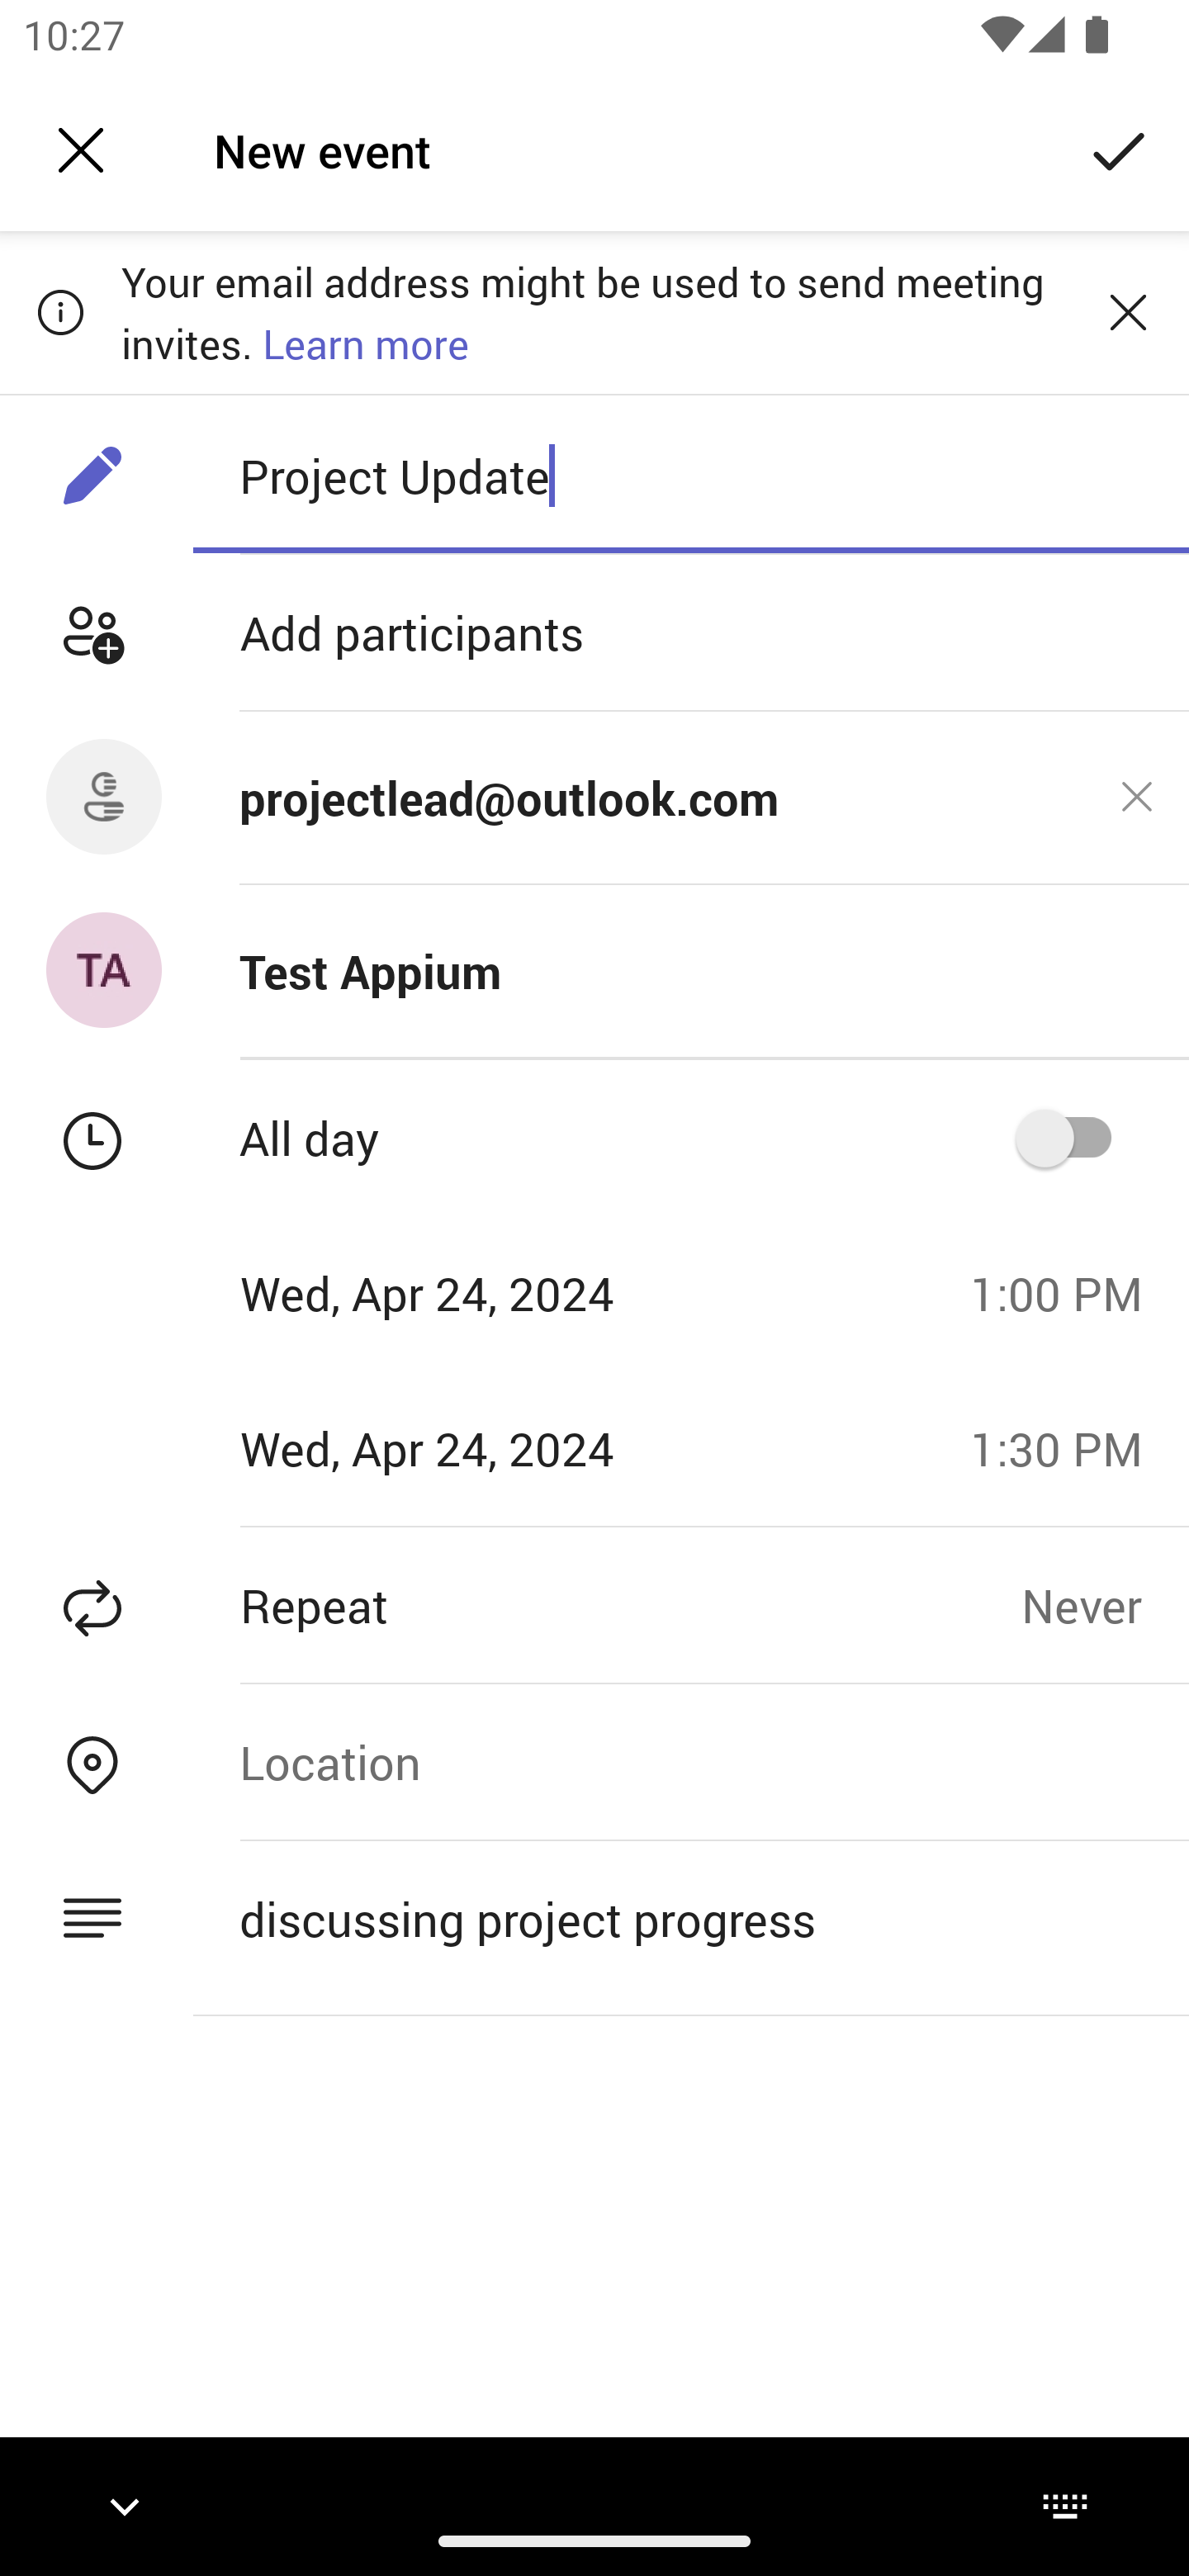 The height and width of the screenshot is (2576, 1189). Describe the element at coordinates (1105, 1605) in the screenshot. I see `Never Repeat Never` at that location.